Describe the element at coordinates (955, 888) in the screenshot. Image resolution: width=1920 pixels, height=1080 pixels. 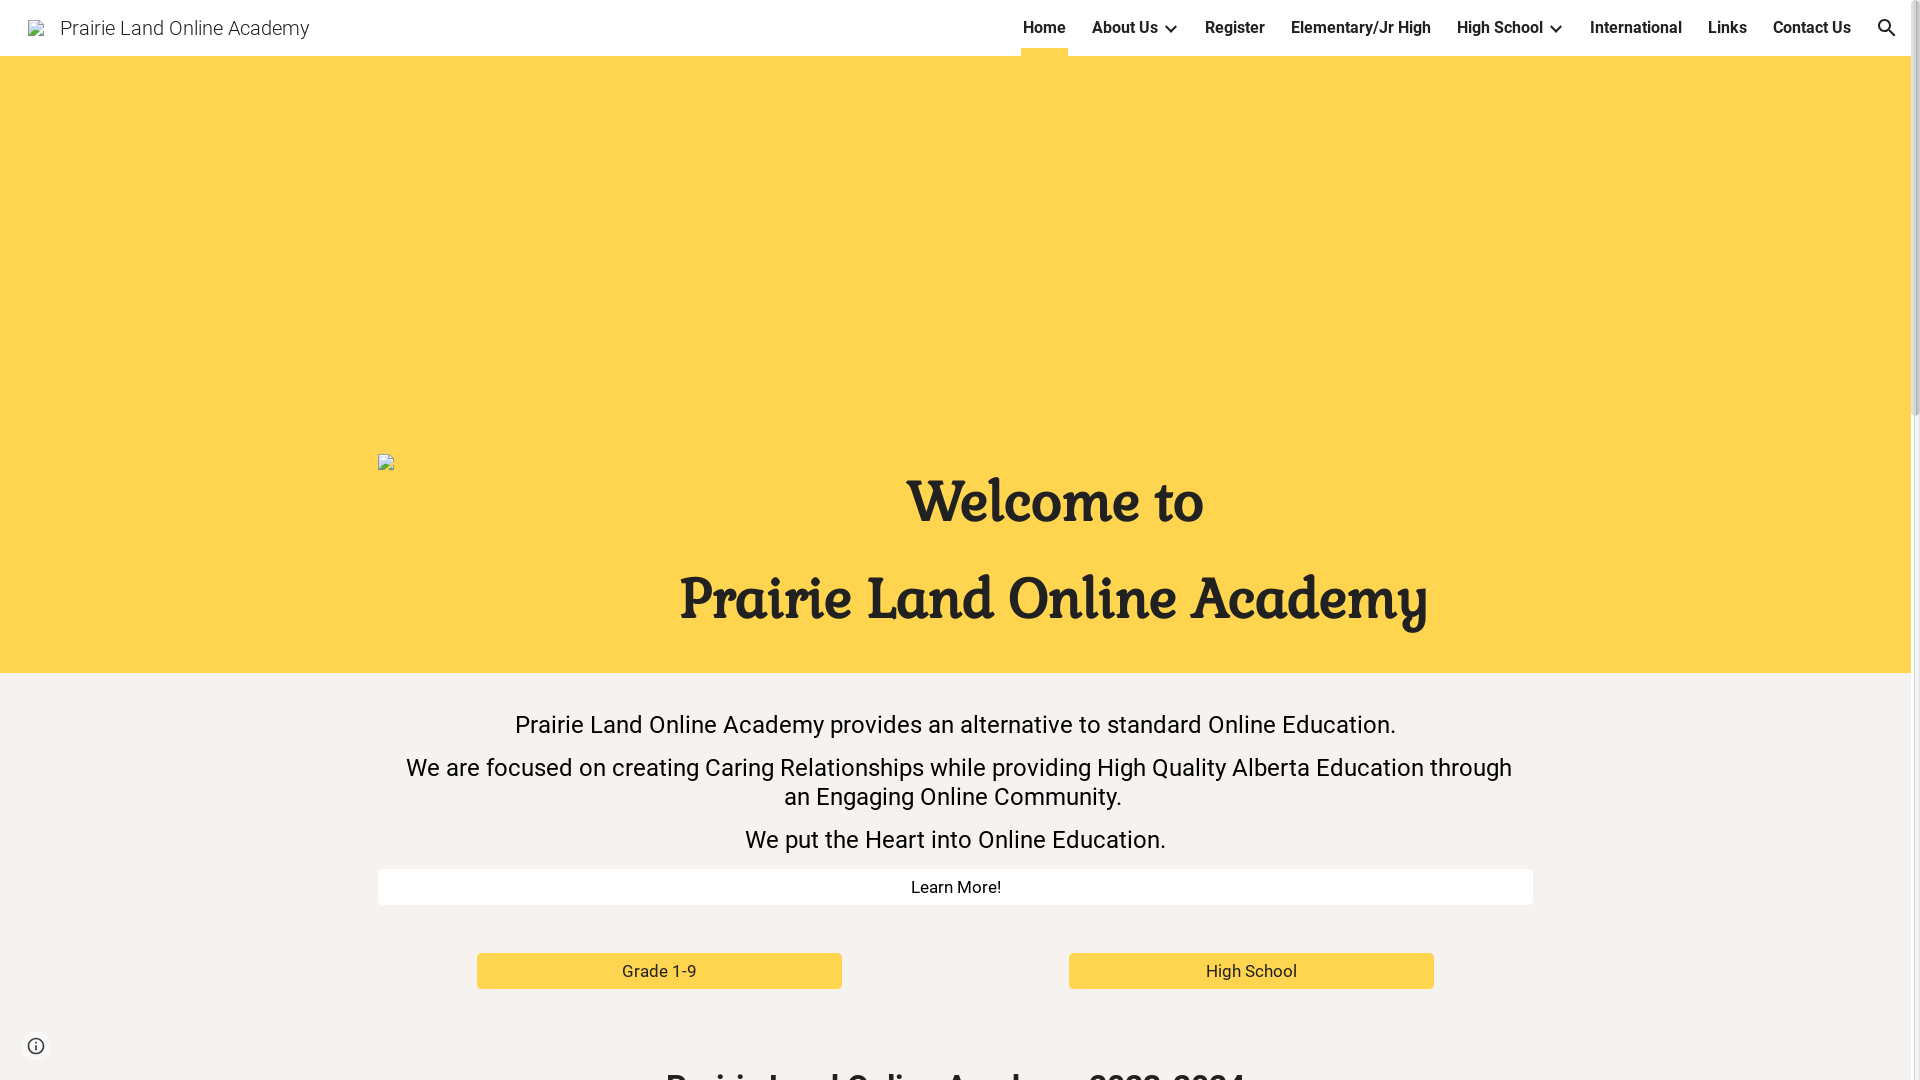
I see `Learn More!` at that location.